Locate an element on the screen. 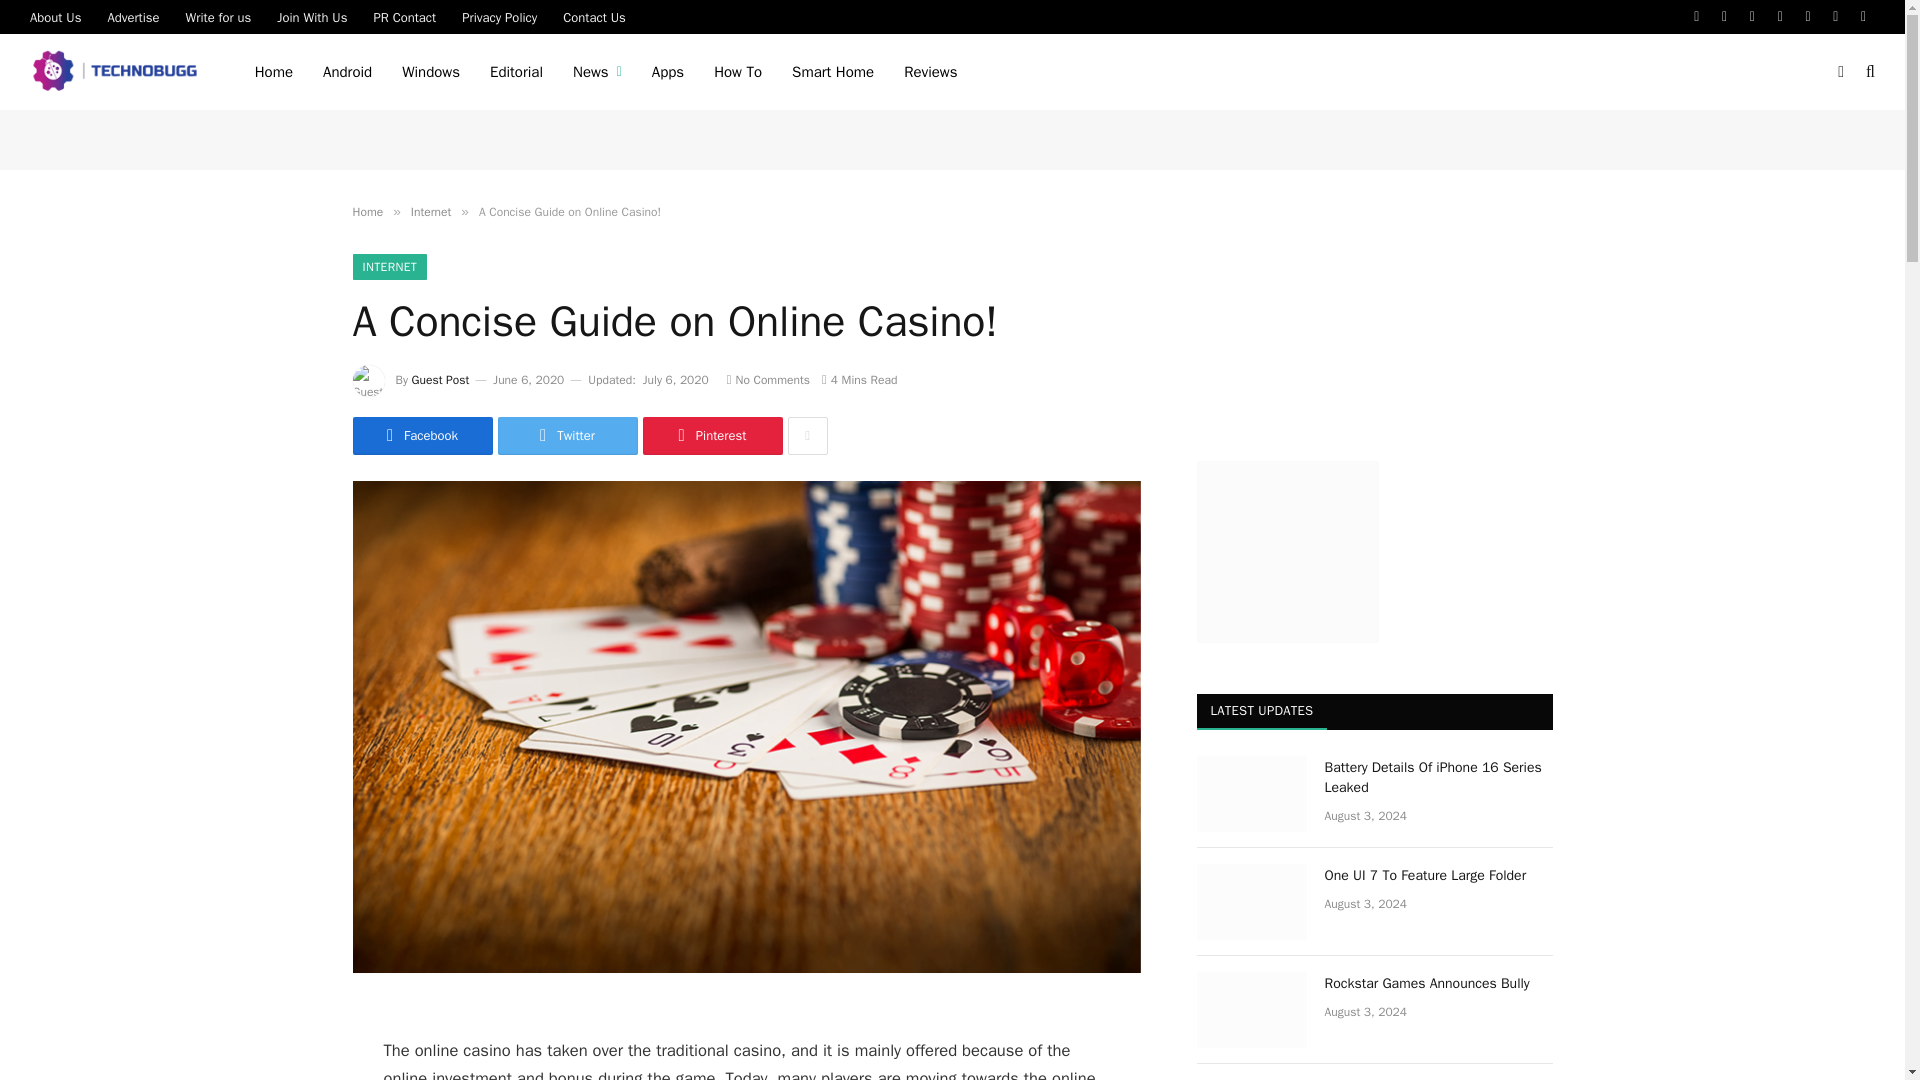  Android is located at coordinates (347, 72).